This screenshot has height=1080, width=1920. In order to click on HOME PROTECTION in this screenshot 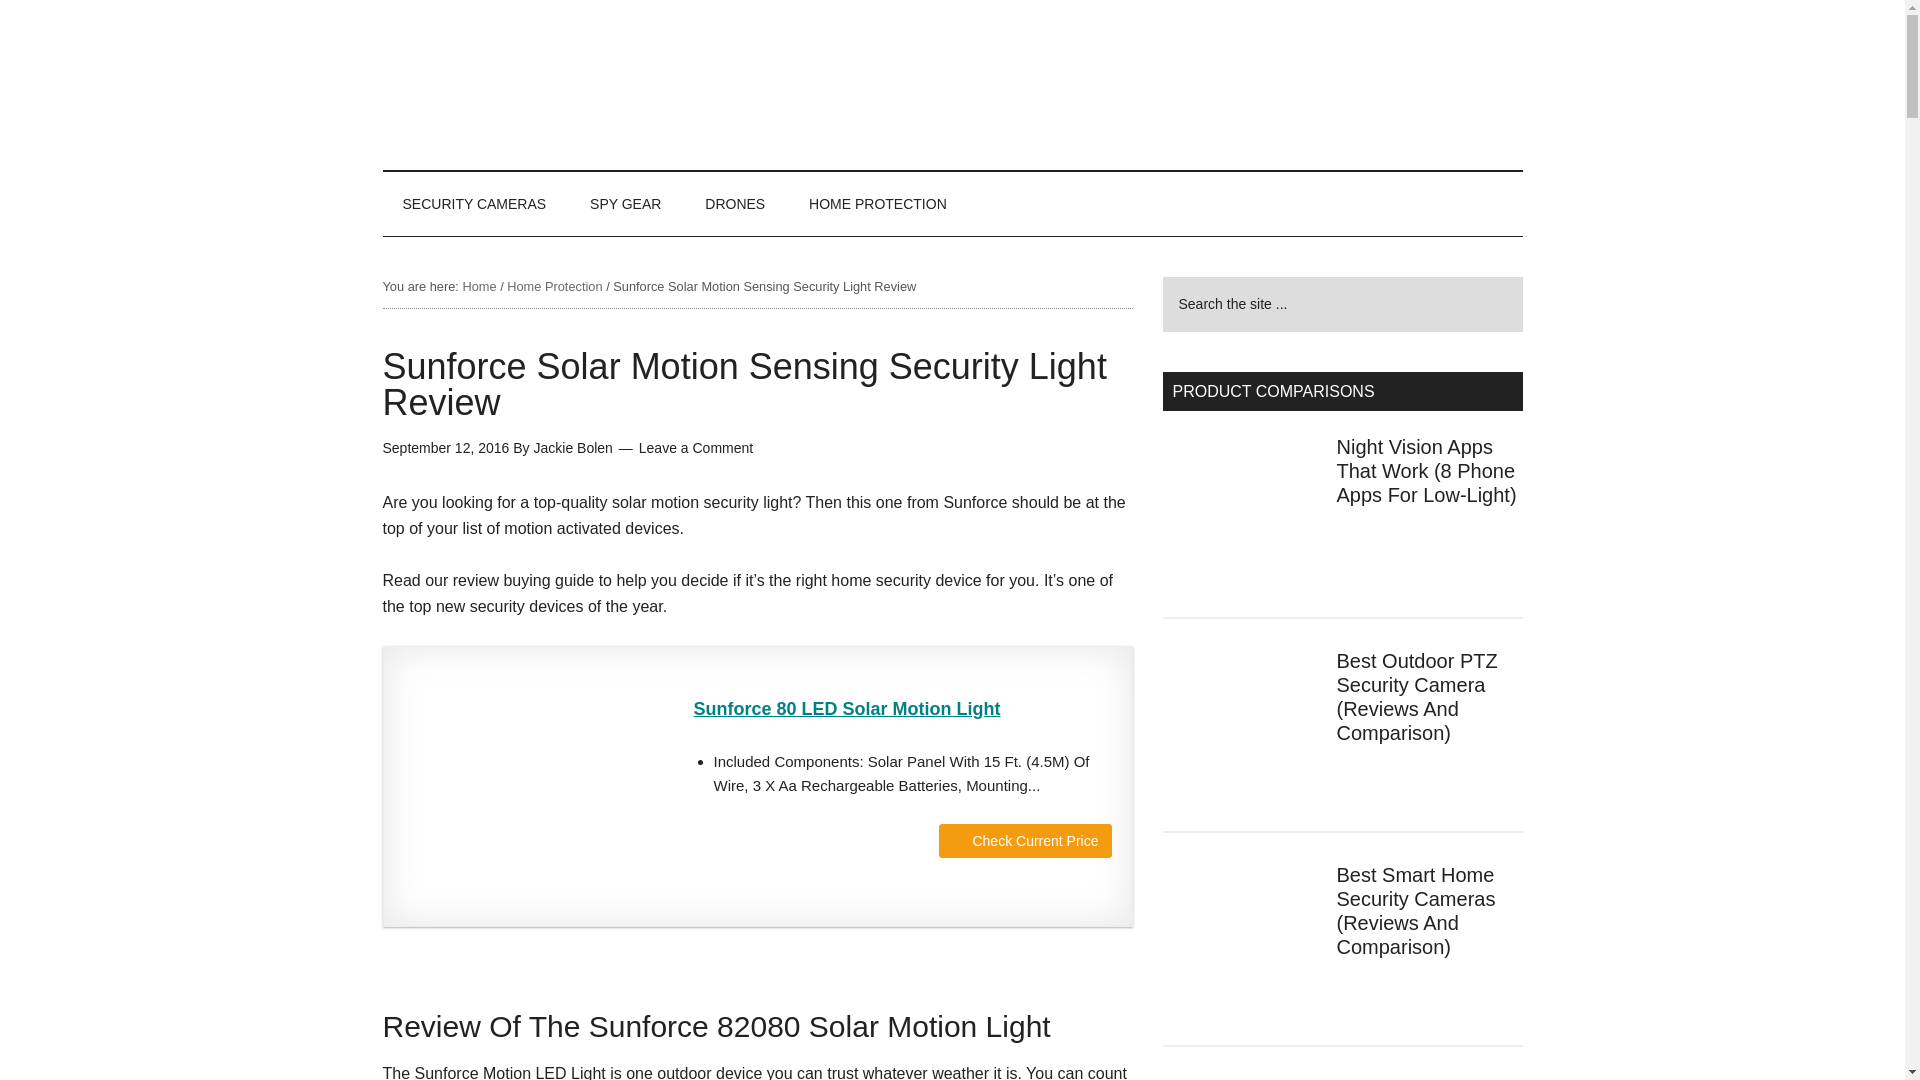, I will do `click(878, 204)`.